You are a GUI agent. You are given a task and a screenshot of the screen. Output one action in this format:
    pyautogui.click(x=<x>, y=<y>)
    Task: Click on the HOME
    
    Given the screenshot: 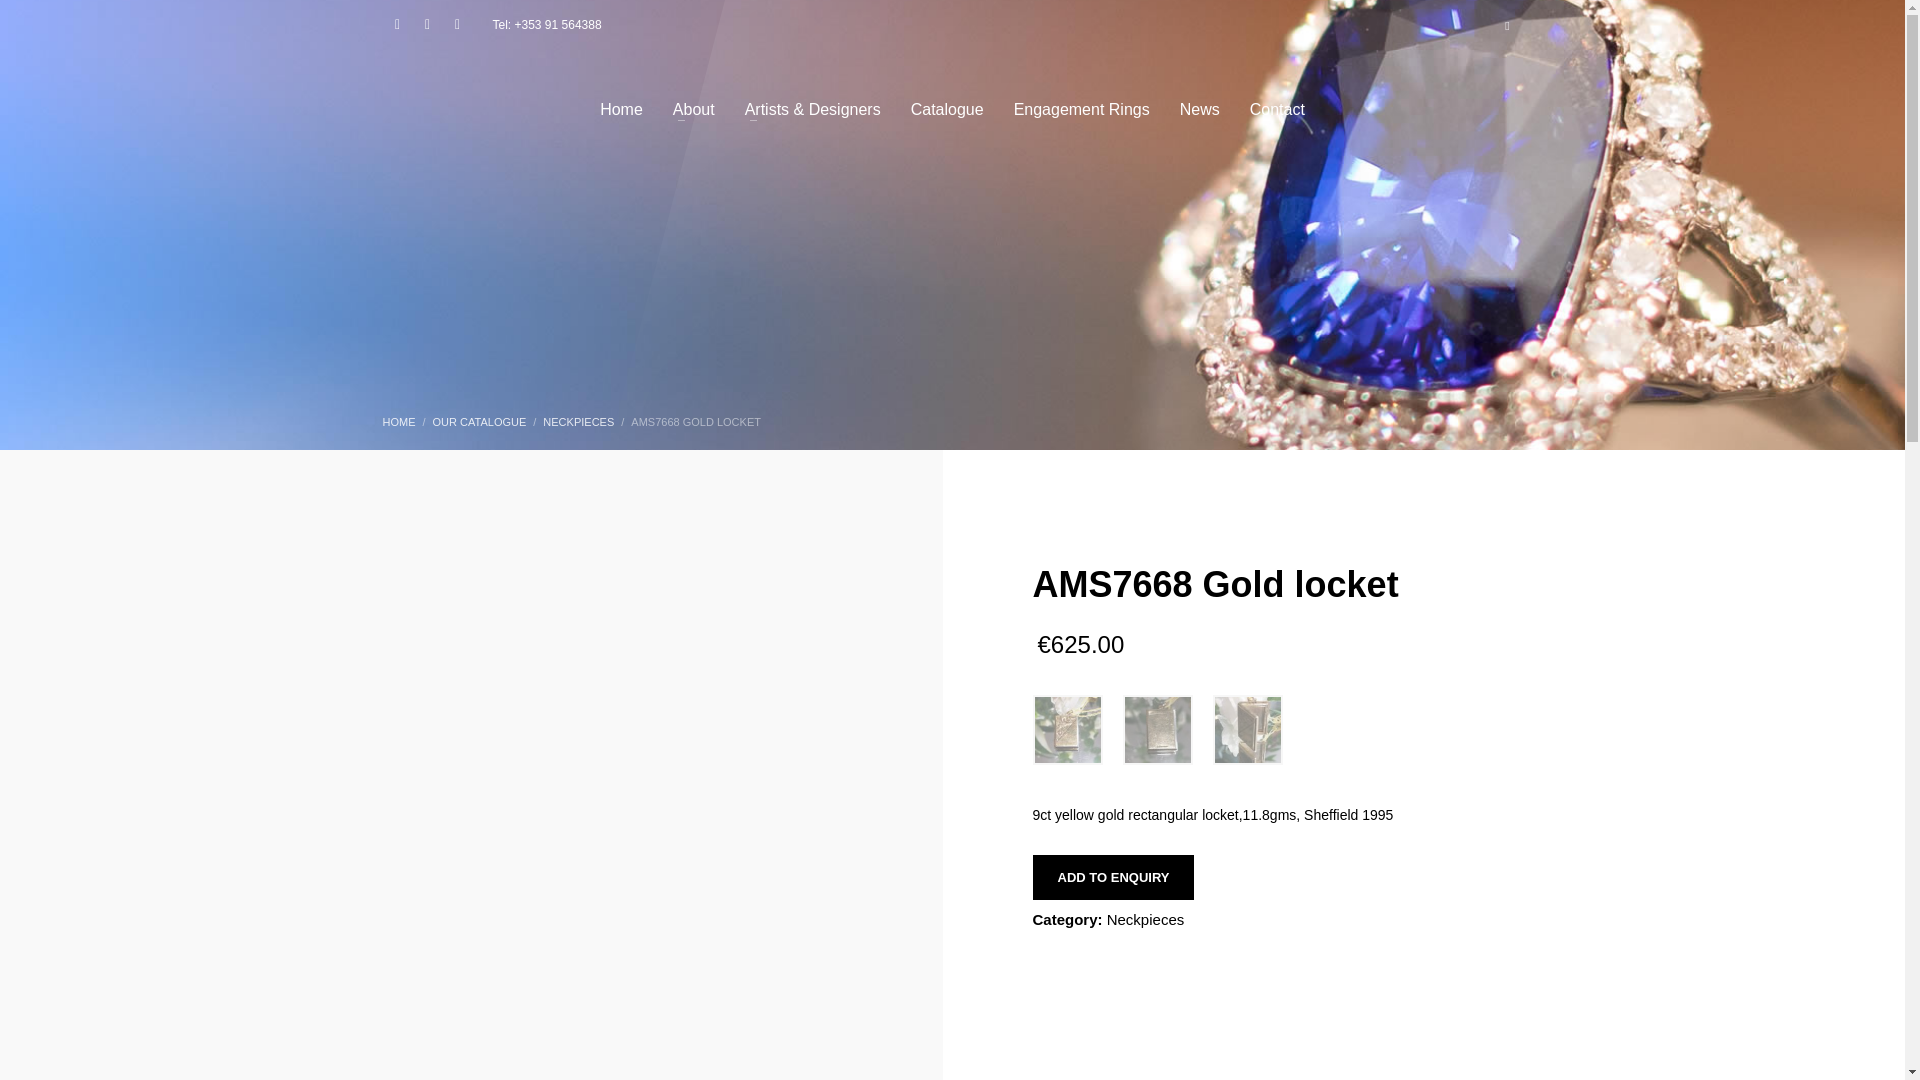 What is the action you would take?
    pyautogui.click(x=398, y=421)
    